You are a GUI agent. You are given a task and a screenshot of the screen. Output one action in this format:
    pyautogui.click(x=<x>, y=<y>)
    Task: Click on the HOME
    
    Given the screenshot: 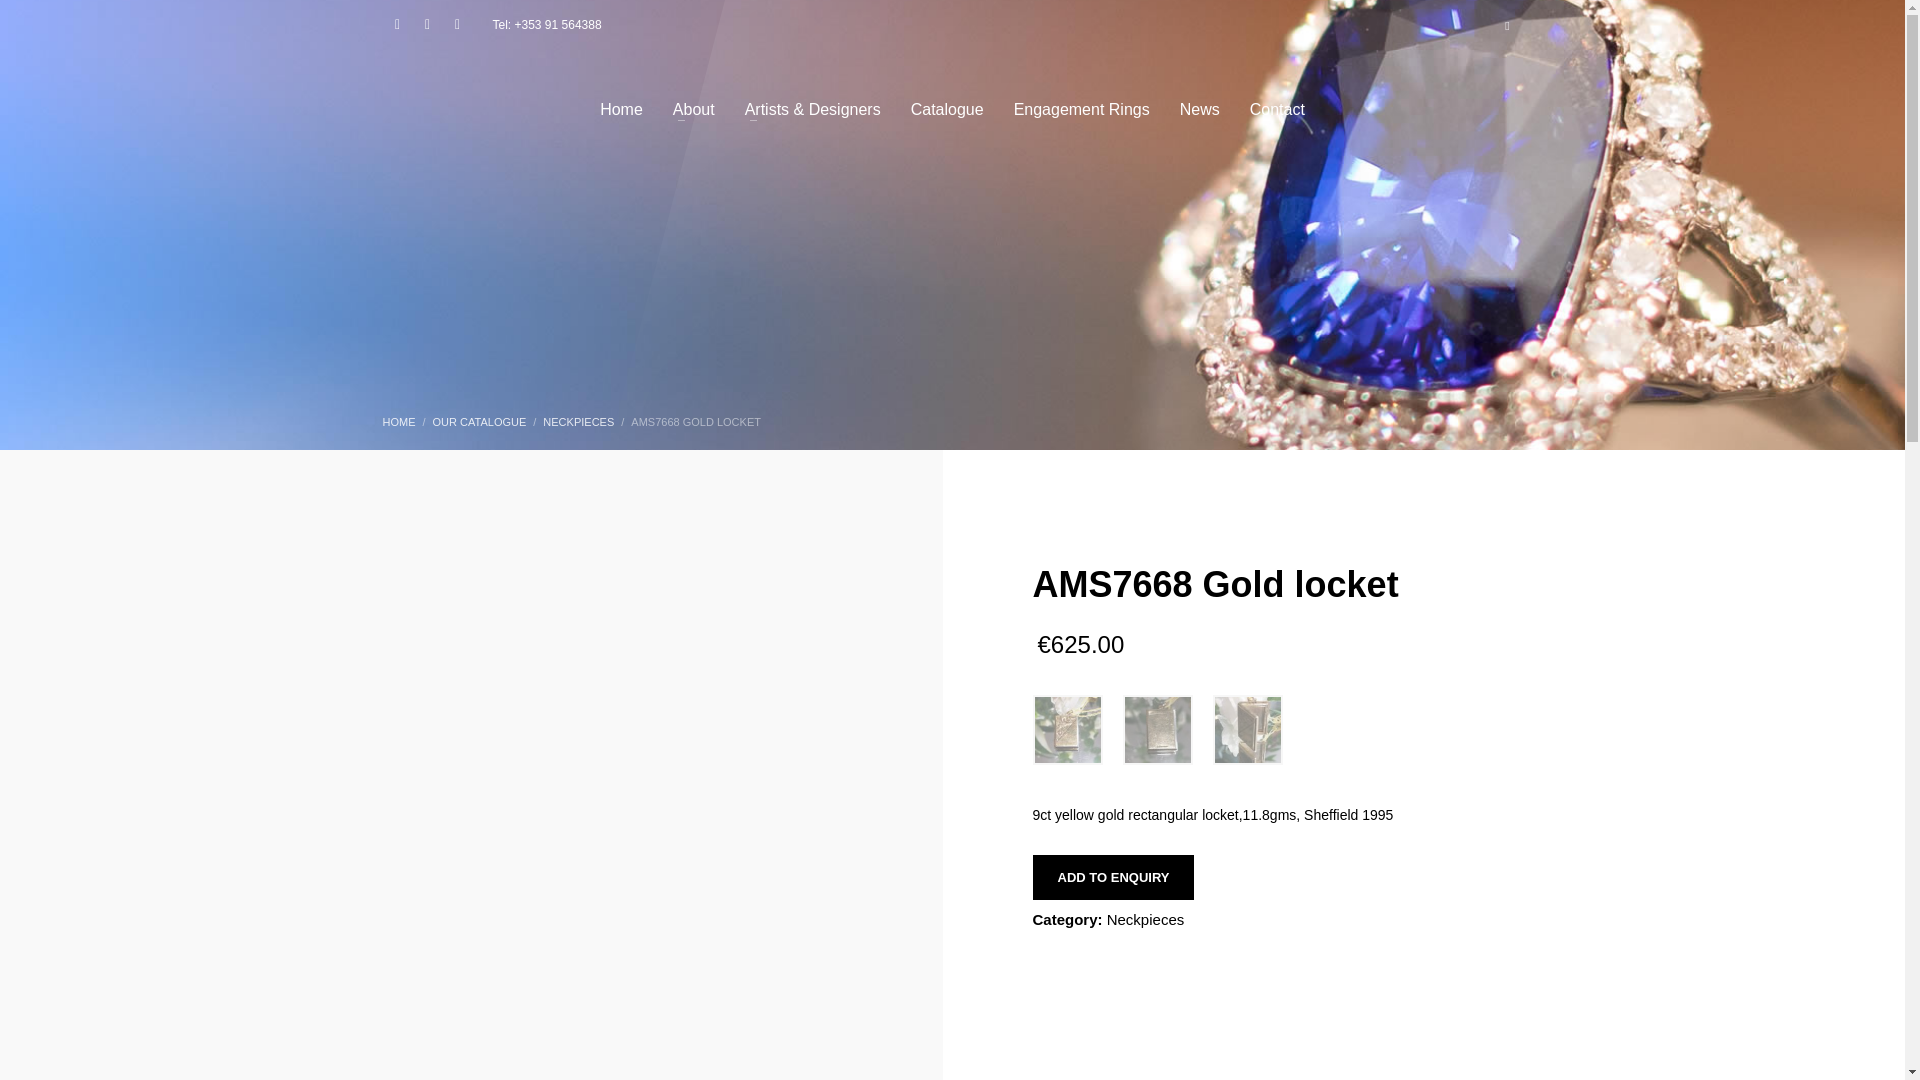 What is the action you would take?
    pyautogui.click(x=398, y=421)
    